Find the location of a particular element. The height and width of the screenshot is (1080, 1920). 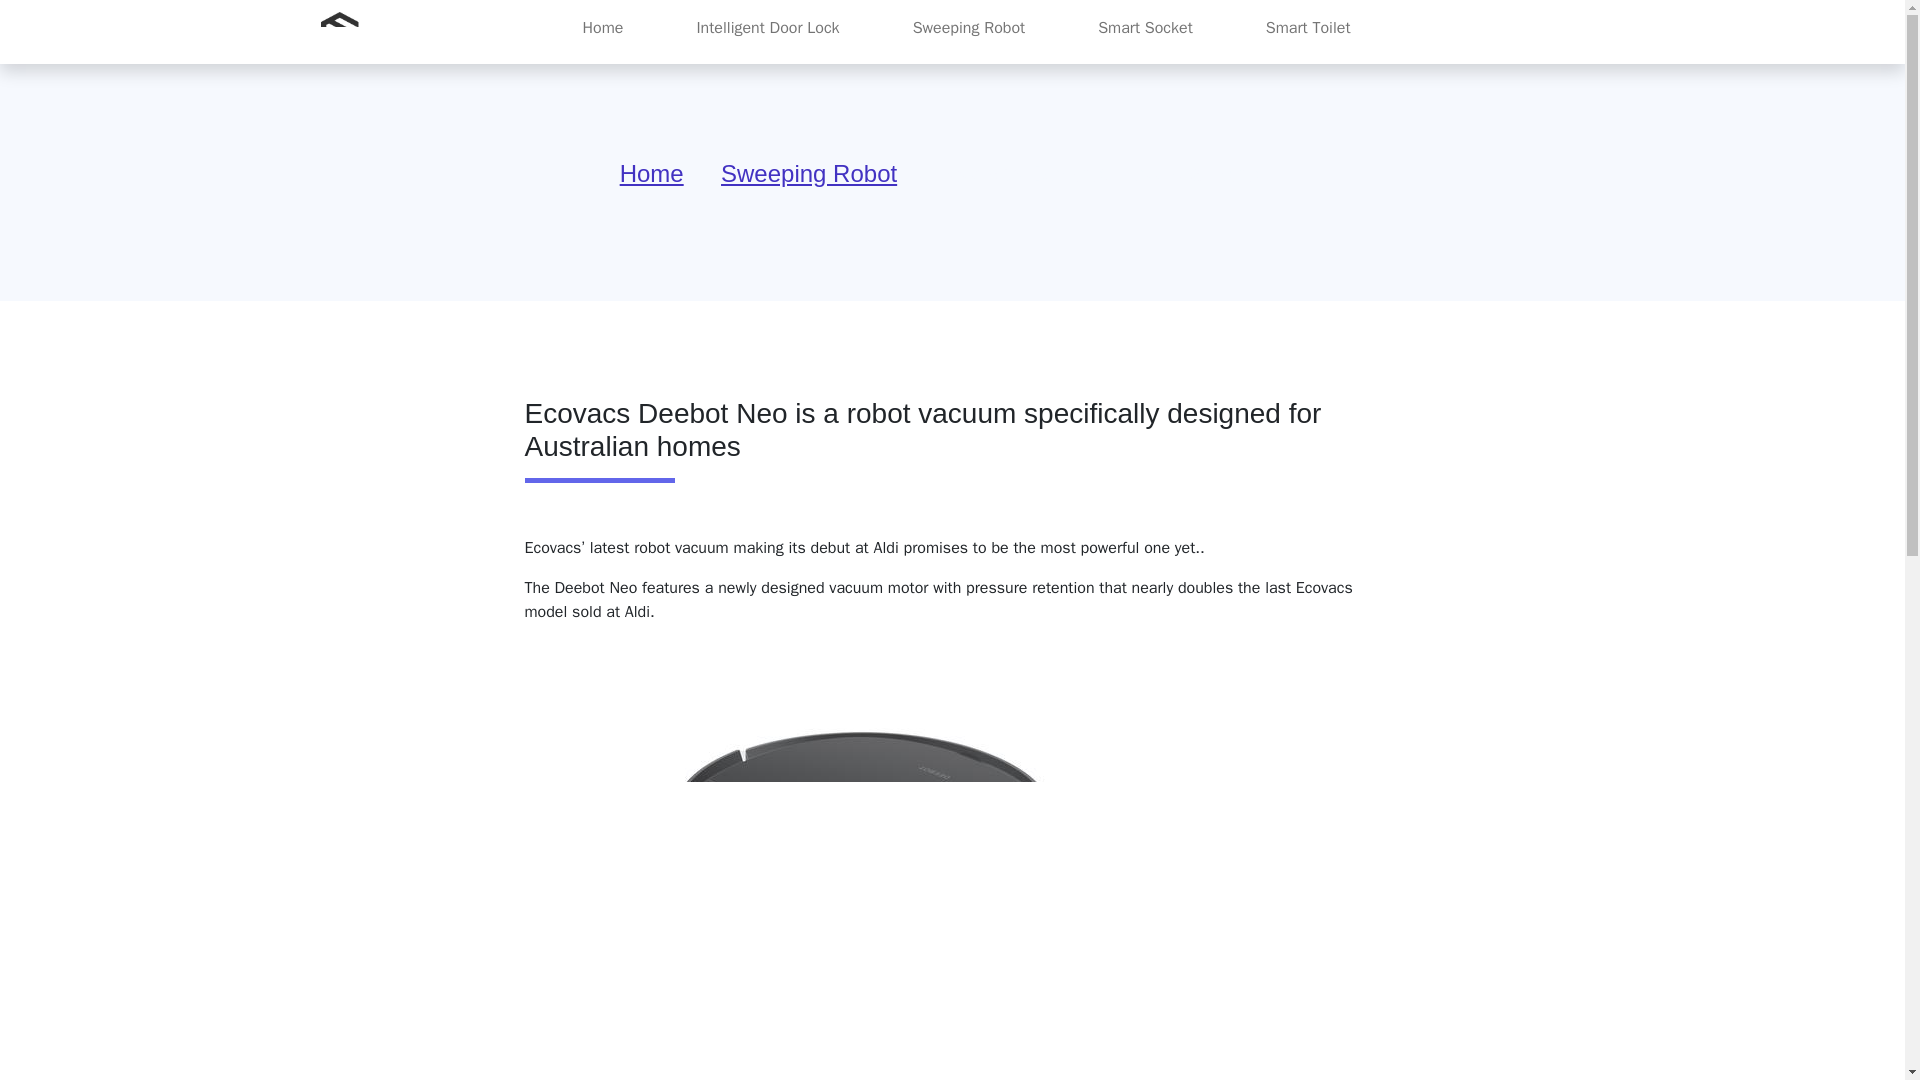

Sweeping Robot is located at coordinates (968, 27).